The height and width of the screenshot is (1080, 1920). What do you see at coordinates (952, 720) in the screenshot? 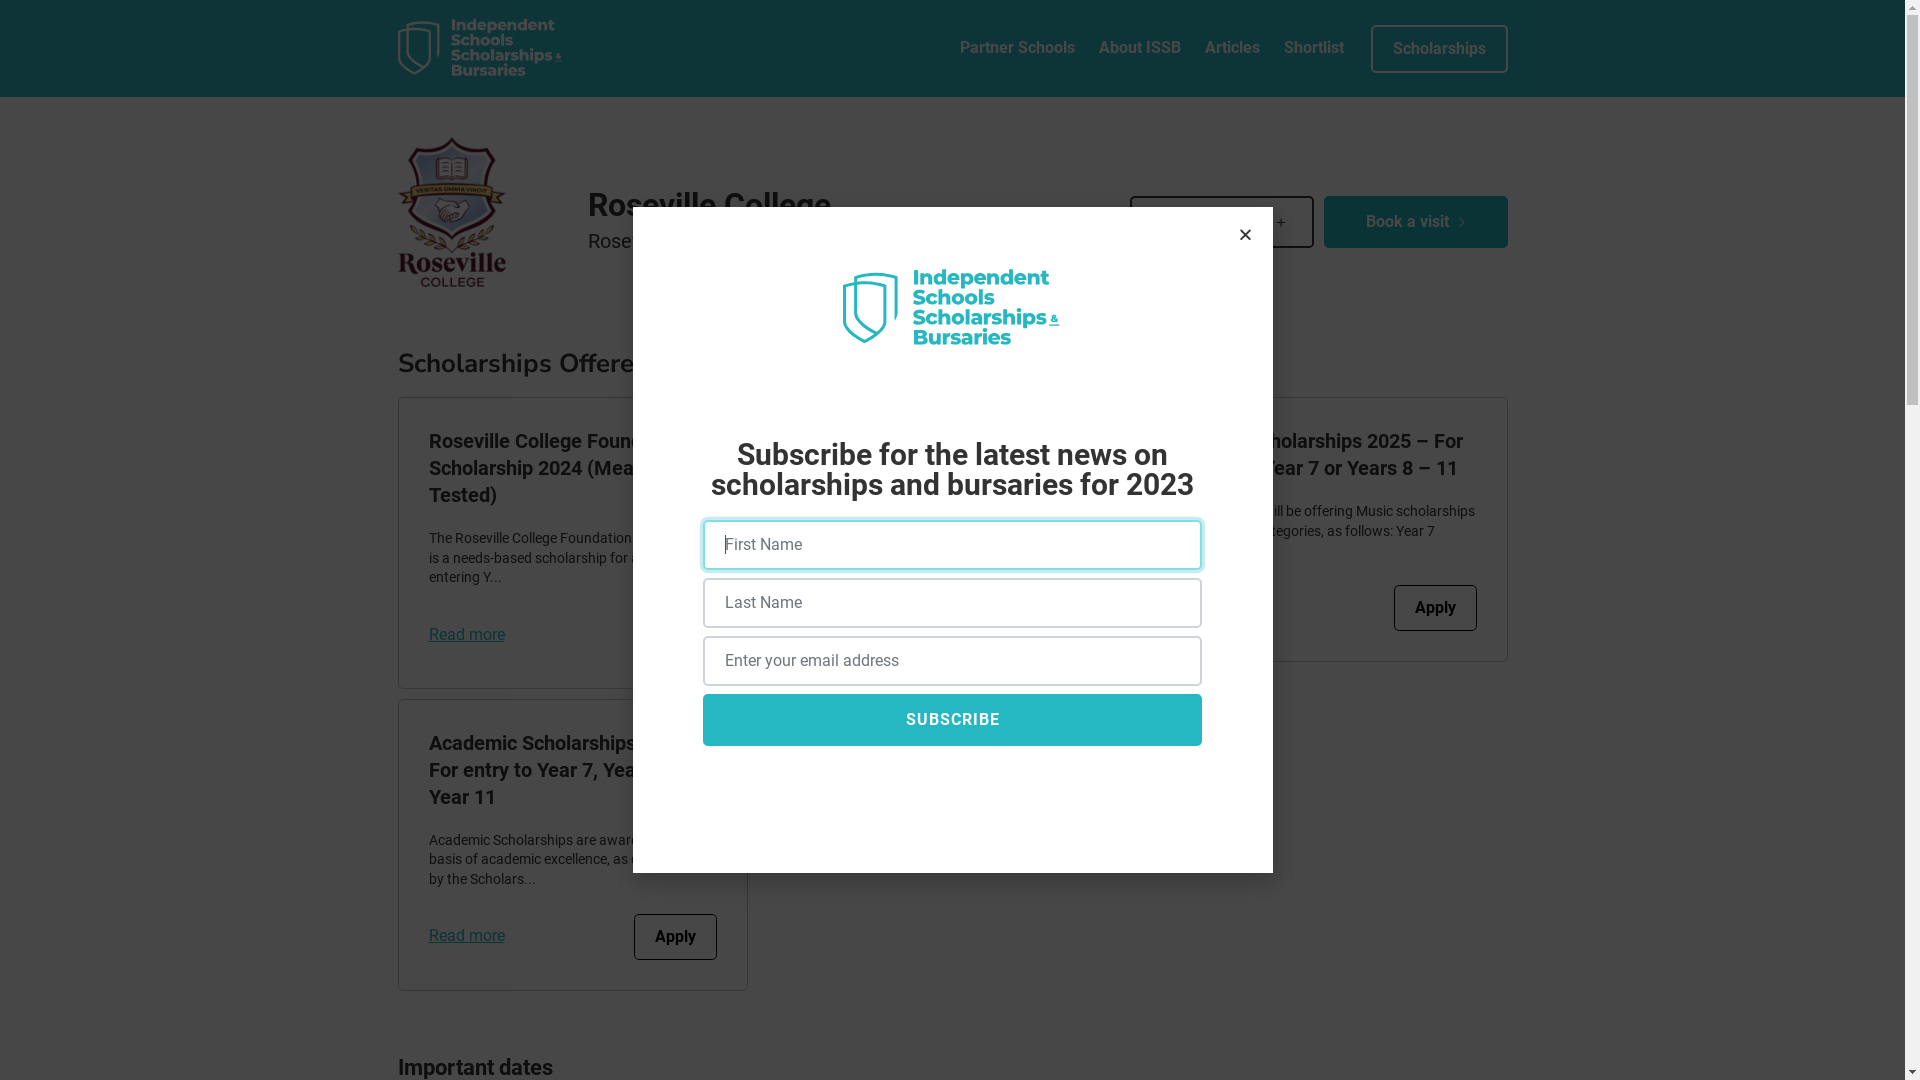
I see `Subscribe` at bounding box center [952, 720].